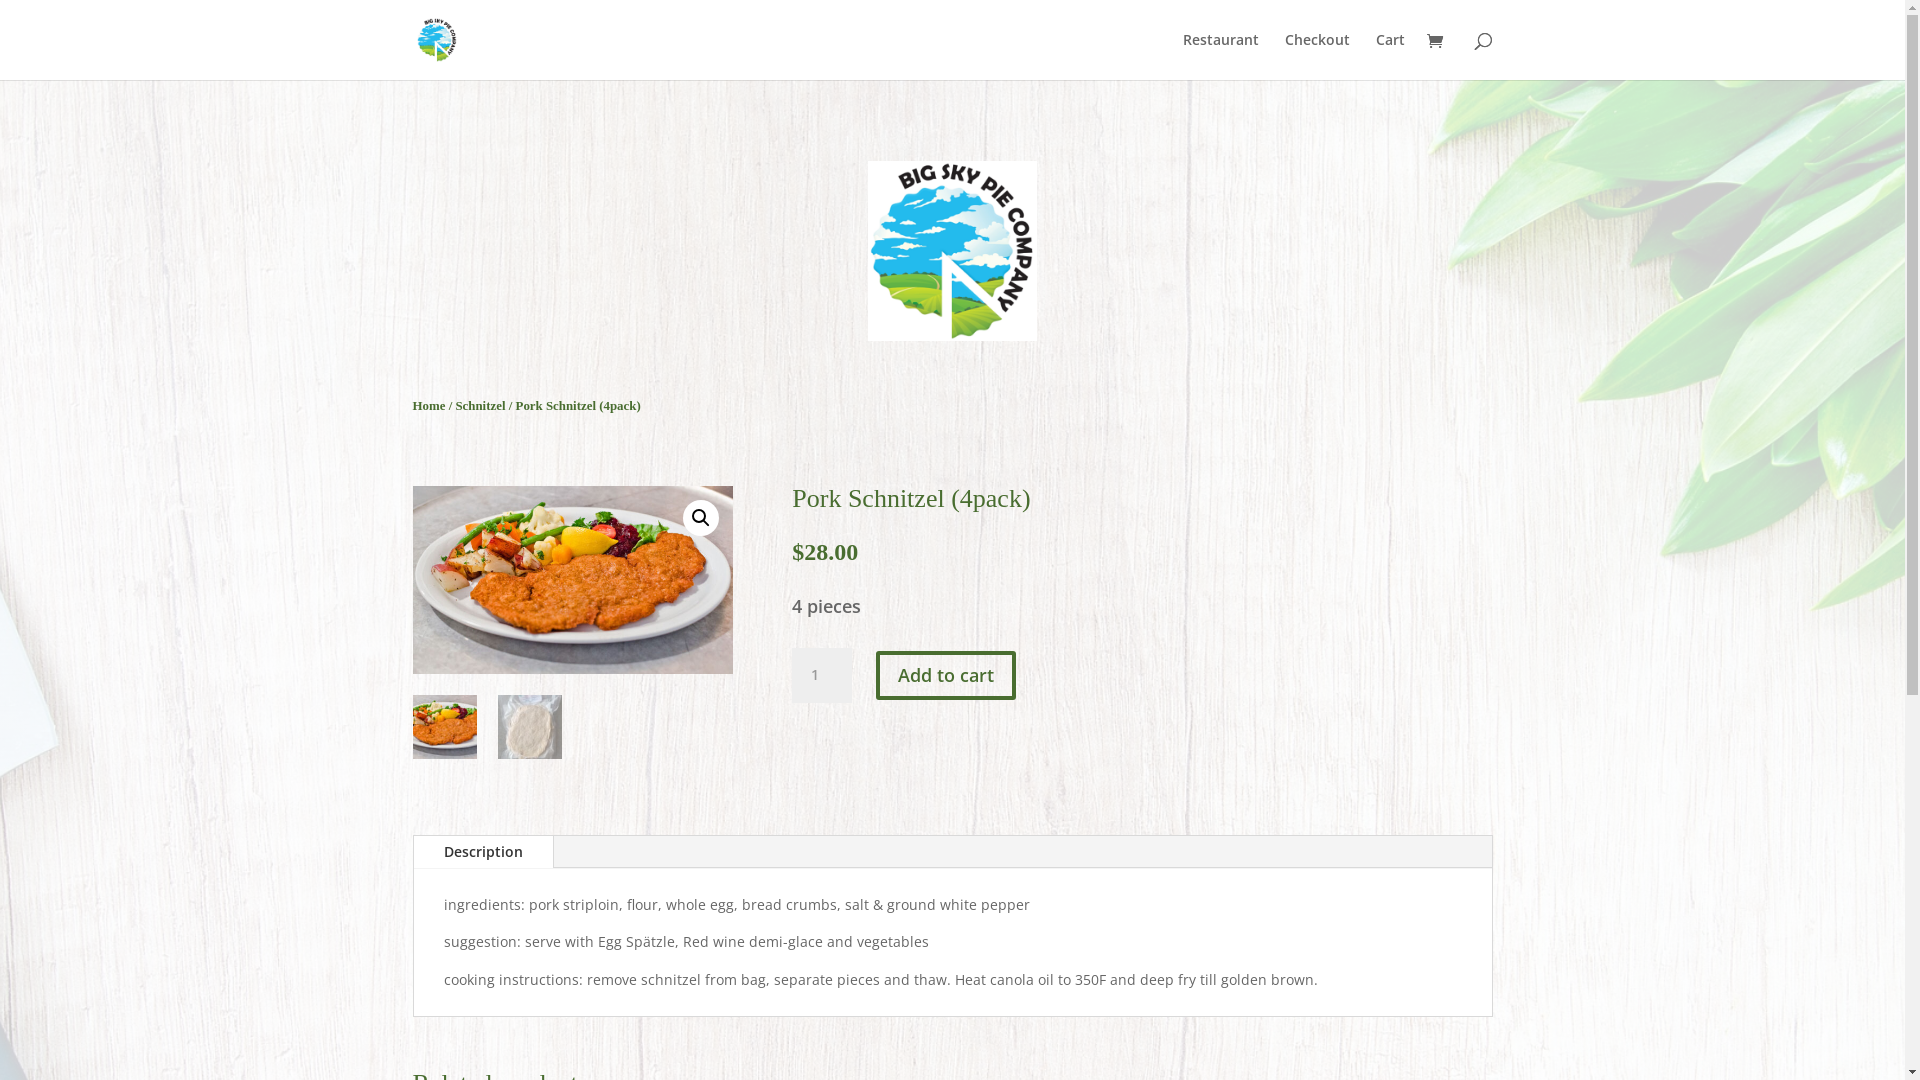 The image size is (1920, 1080). Describe the element at coordinates (952, 251) in the screenshot. I see `BSP logo` at that location.